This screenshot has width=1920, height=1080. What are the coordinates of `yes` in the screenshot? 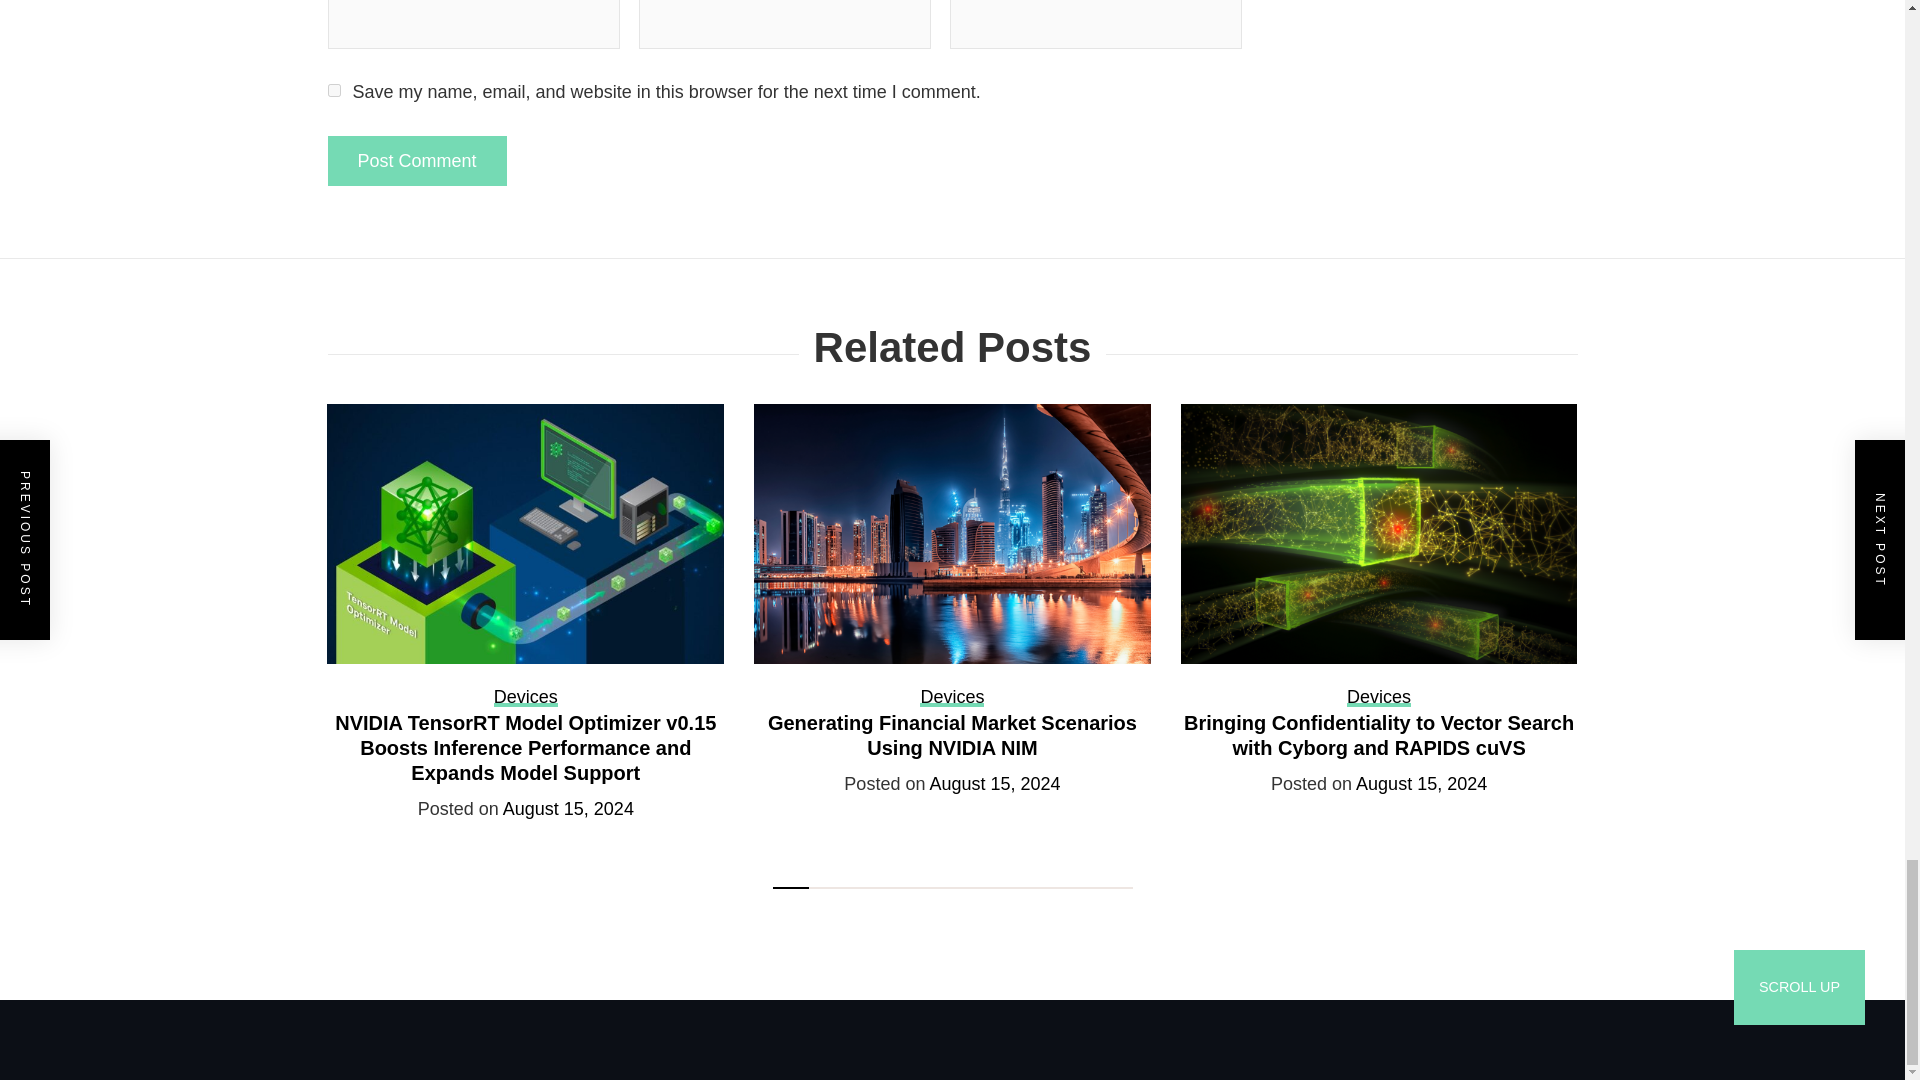 It's located at (334, 90).